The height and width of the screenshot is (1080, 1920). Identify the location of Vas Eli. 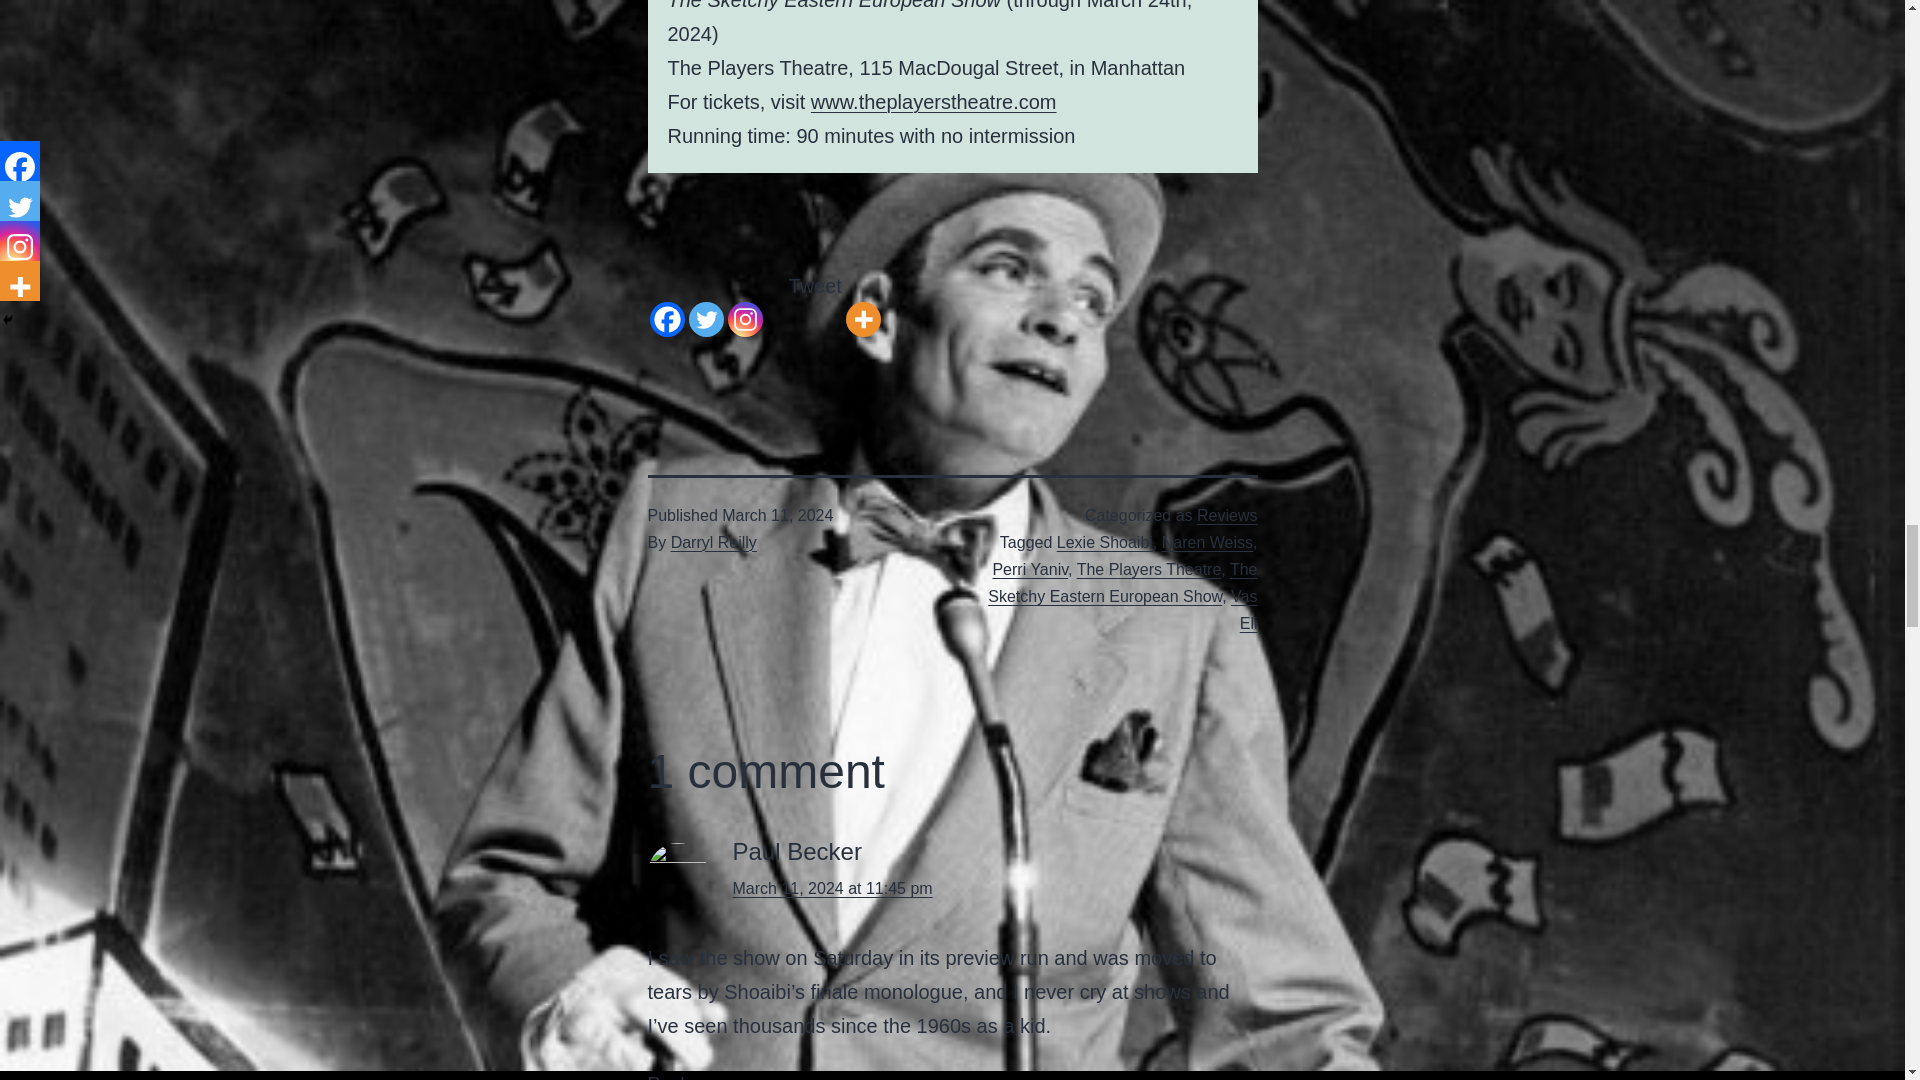
(1244, 609).